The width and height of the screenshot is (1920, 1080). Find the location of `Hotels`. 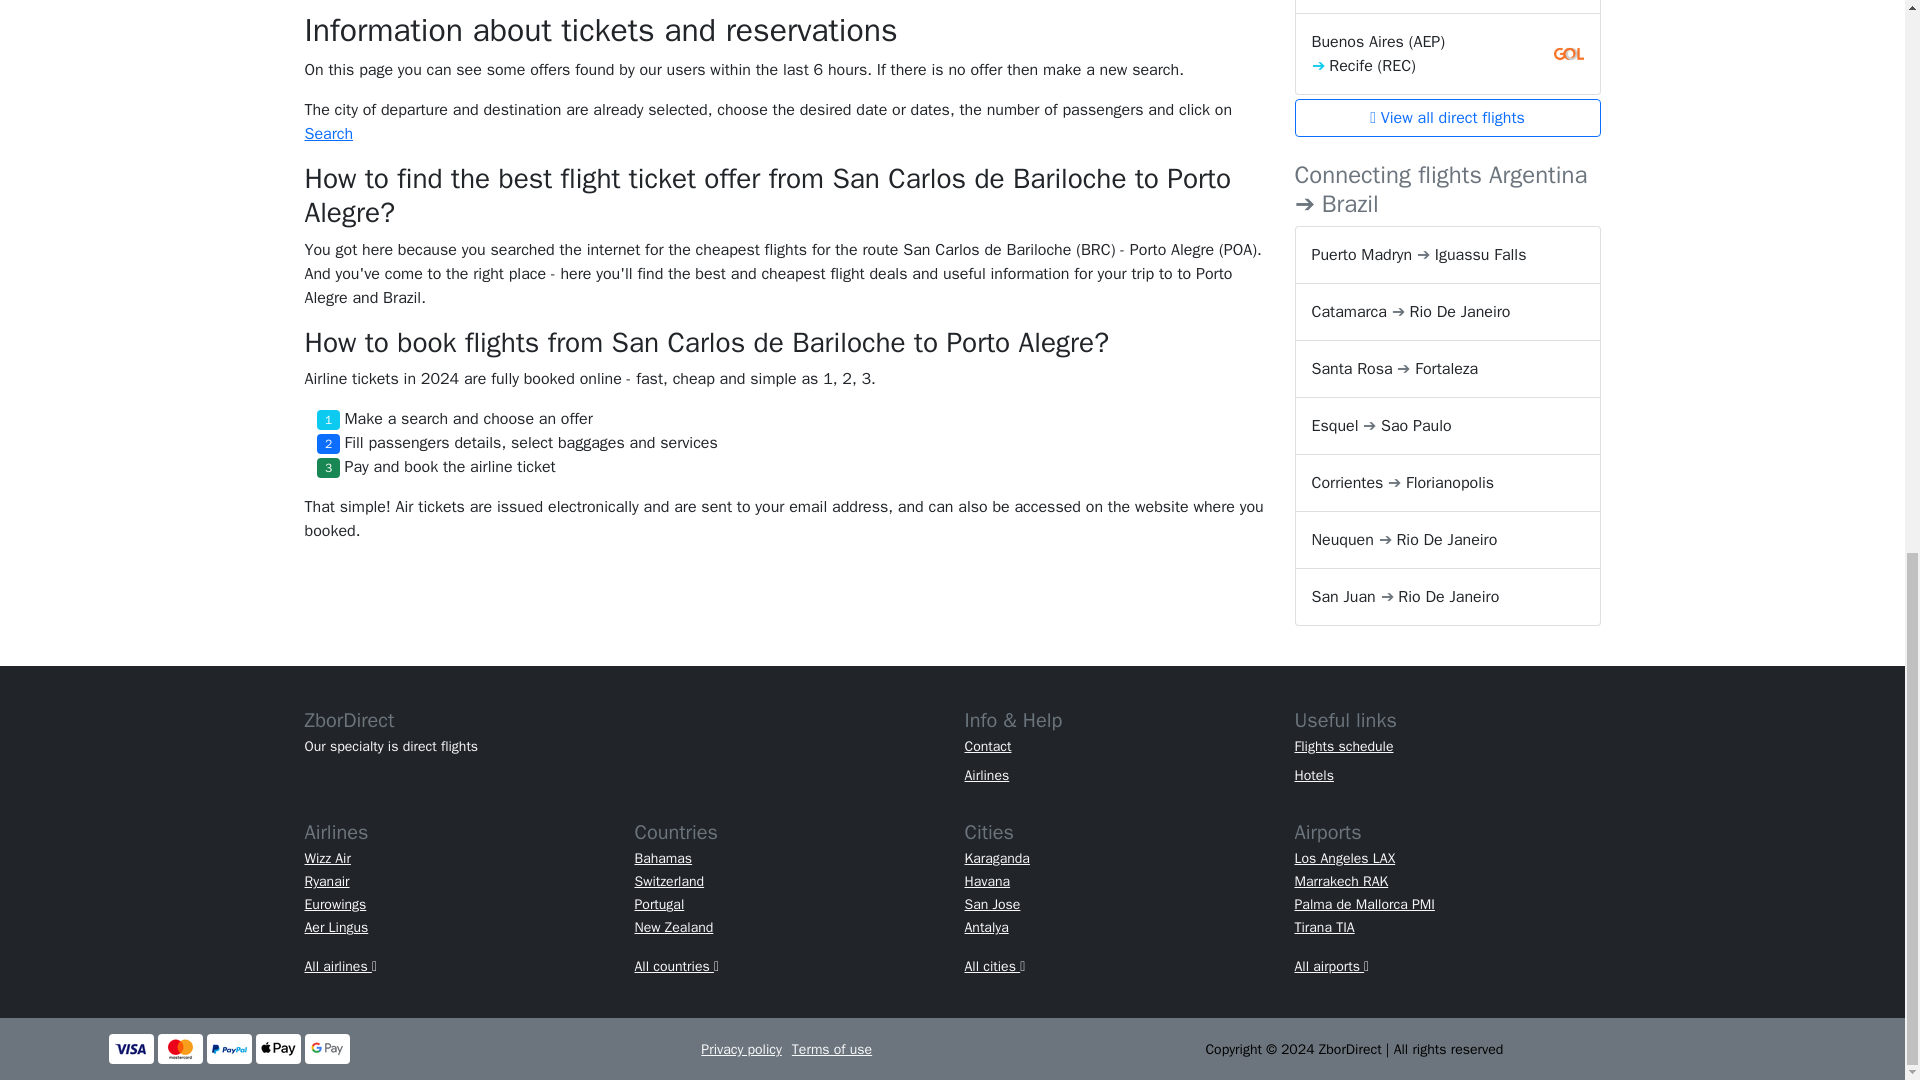

Hotels is located at coordinates (1313, 775).